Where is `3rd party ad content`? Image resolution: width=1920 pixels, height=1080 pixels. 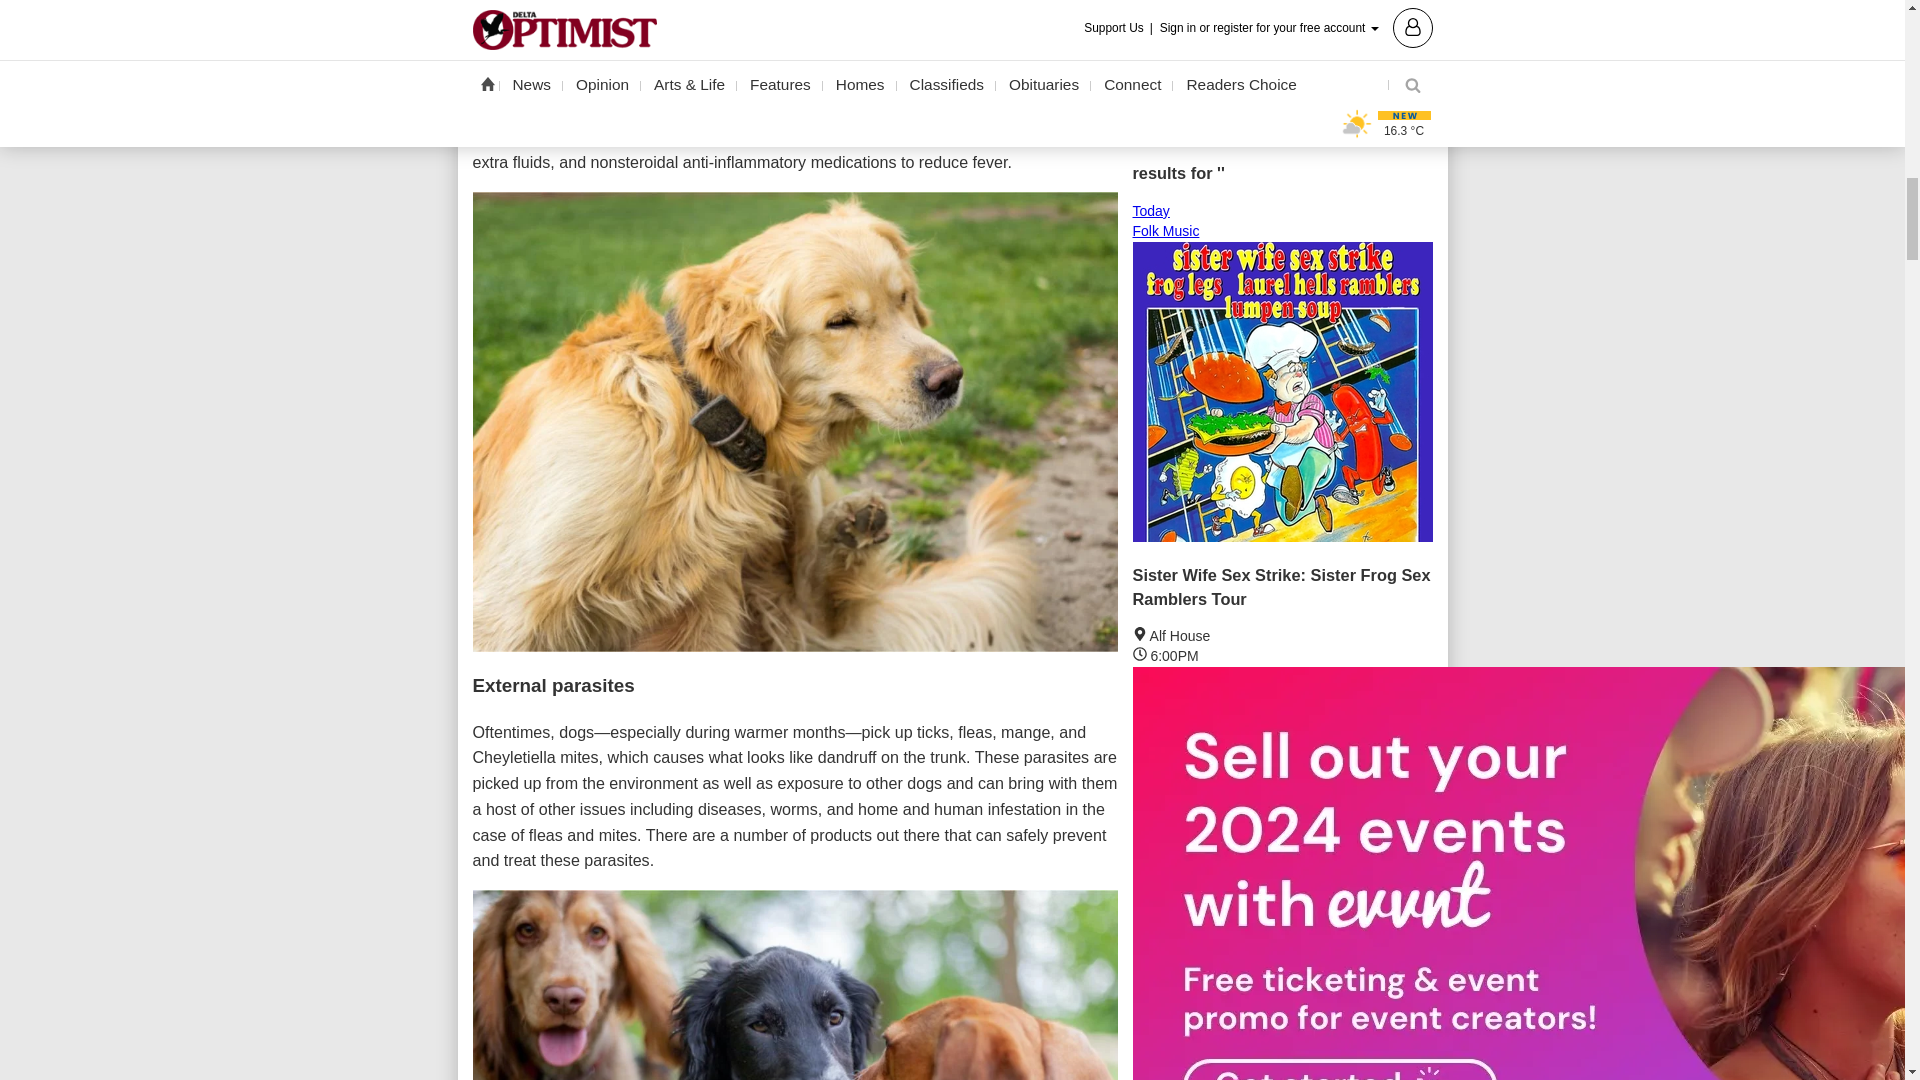 3rd party ad content is located at coordinates (1282, 22).